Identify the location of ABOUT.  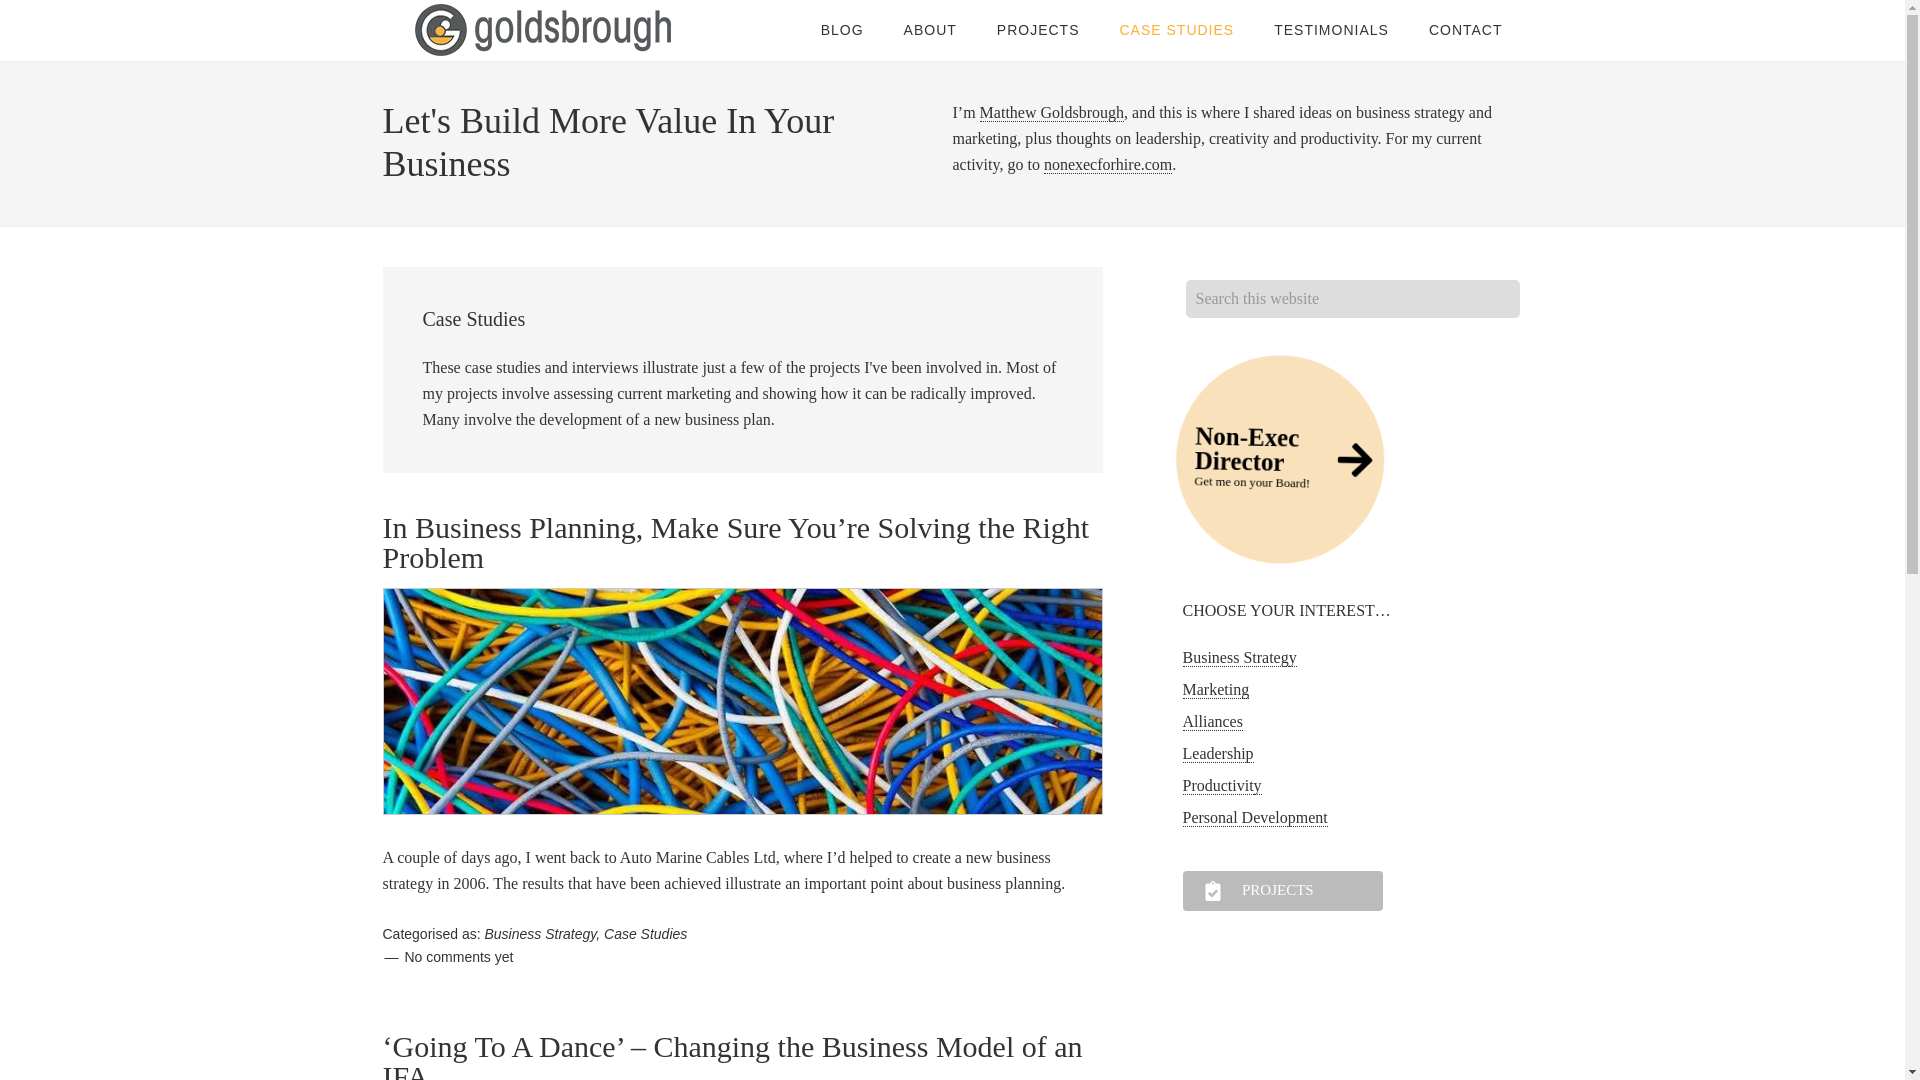
(542, 30).